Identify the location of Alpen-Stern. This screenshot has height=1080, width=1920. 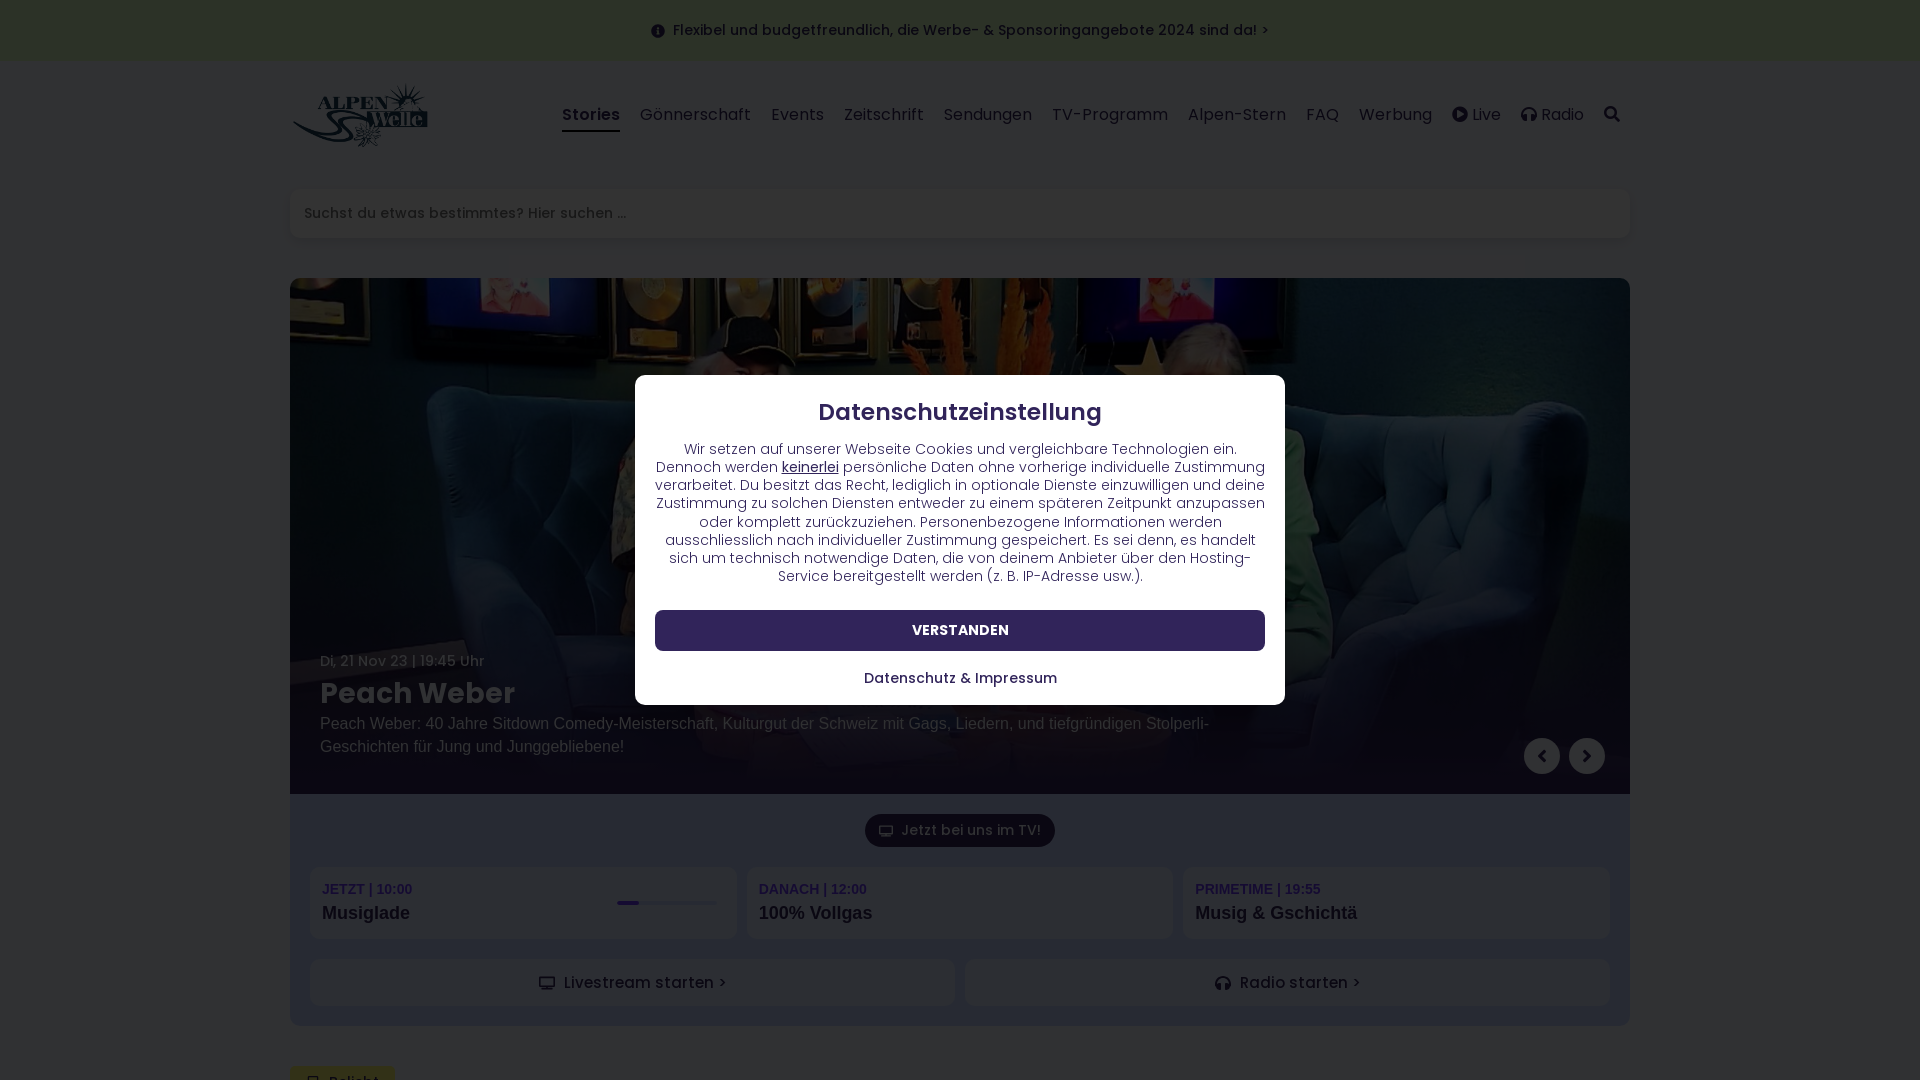
(1237, 114).